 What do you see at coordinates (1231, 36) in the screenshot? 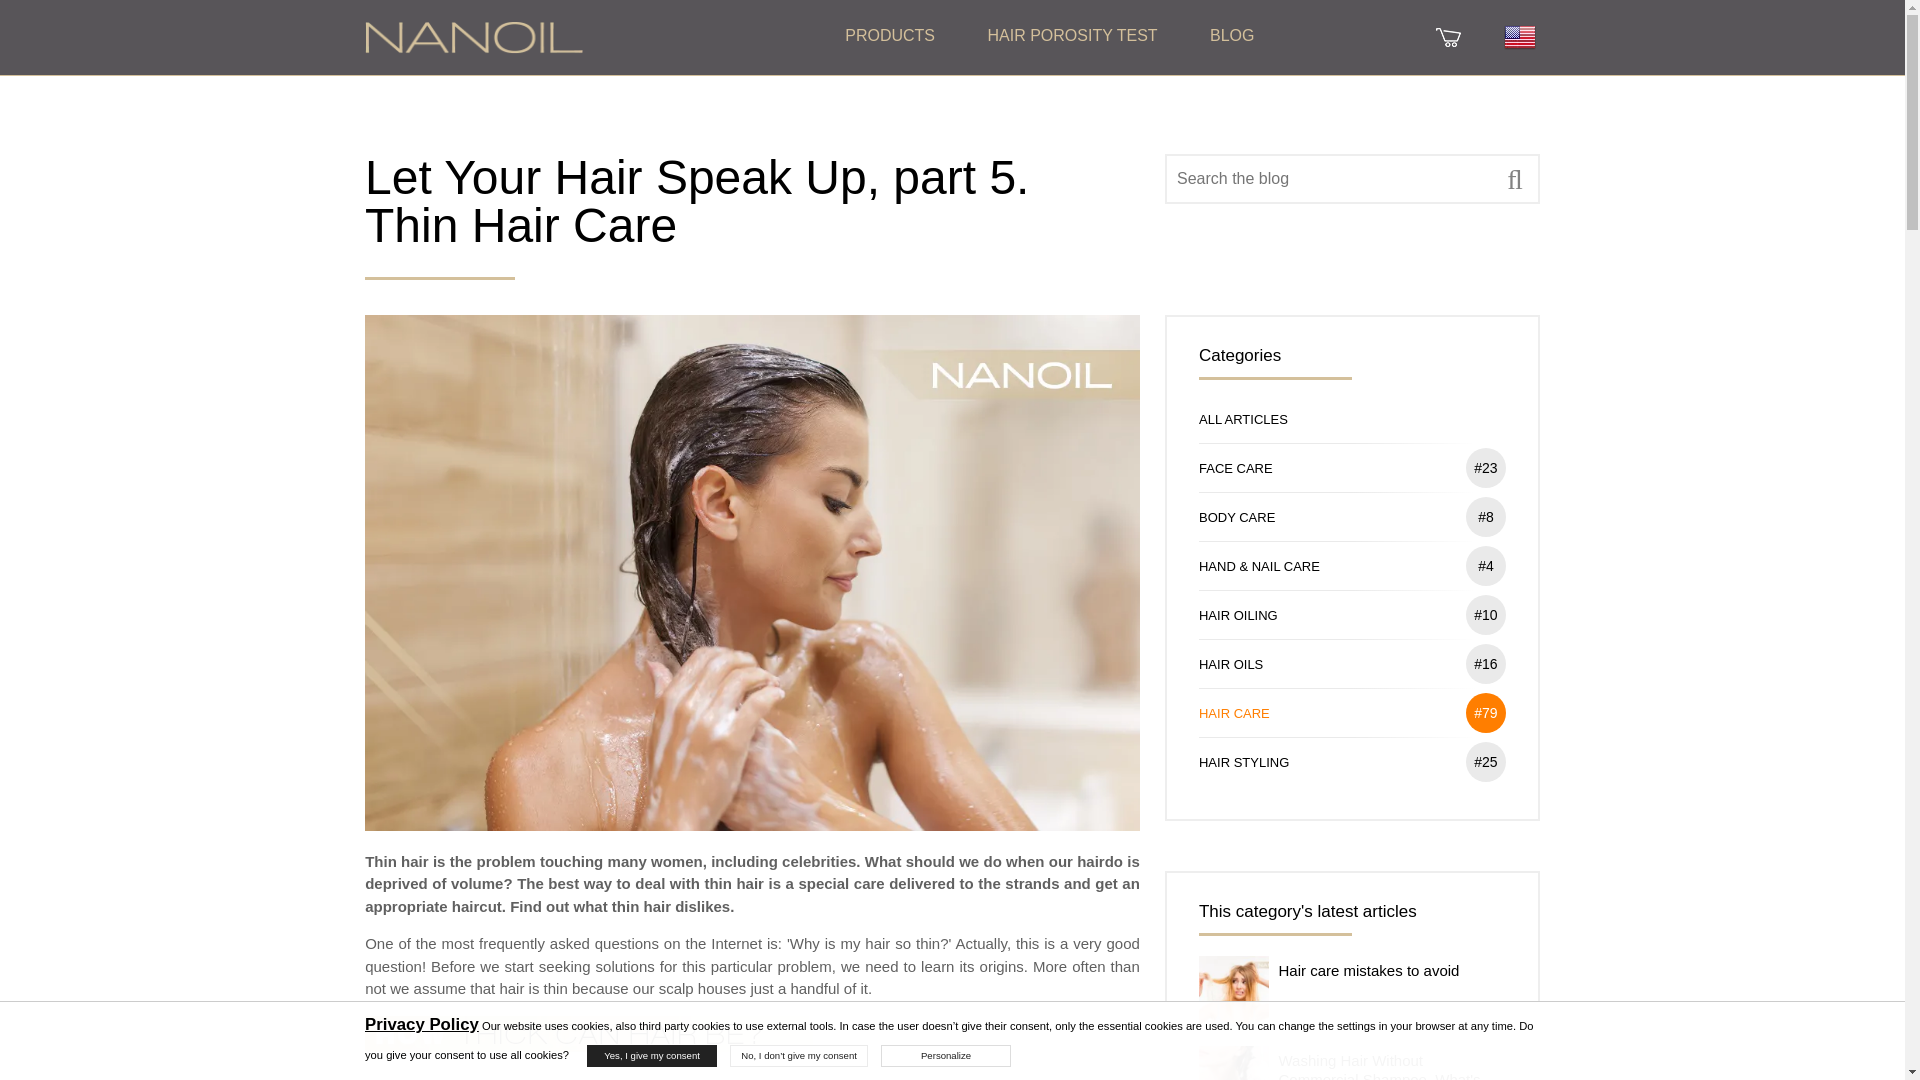
I see `BLOG` at bounding box center [1231, 36].